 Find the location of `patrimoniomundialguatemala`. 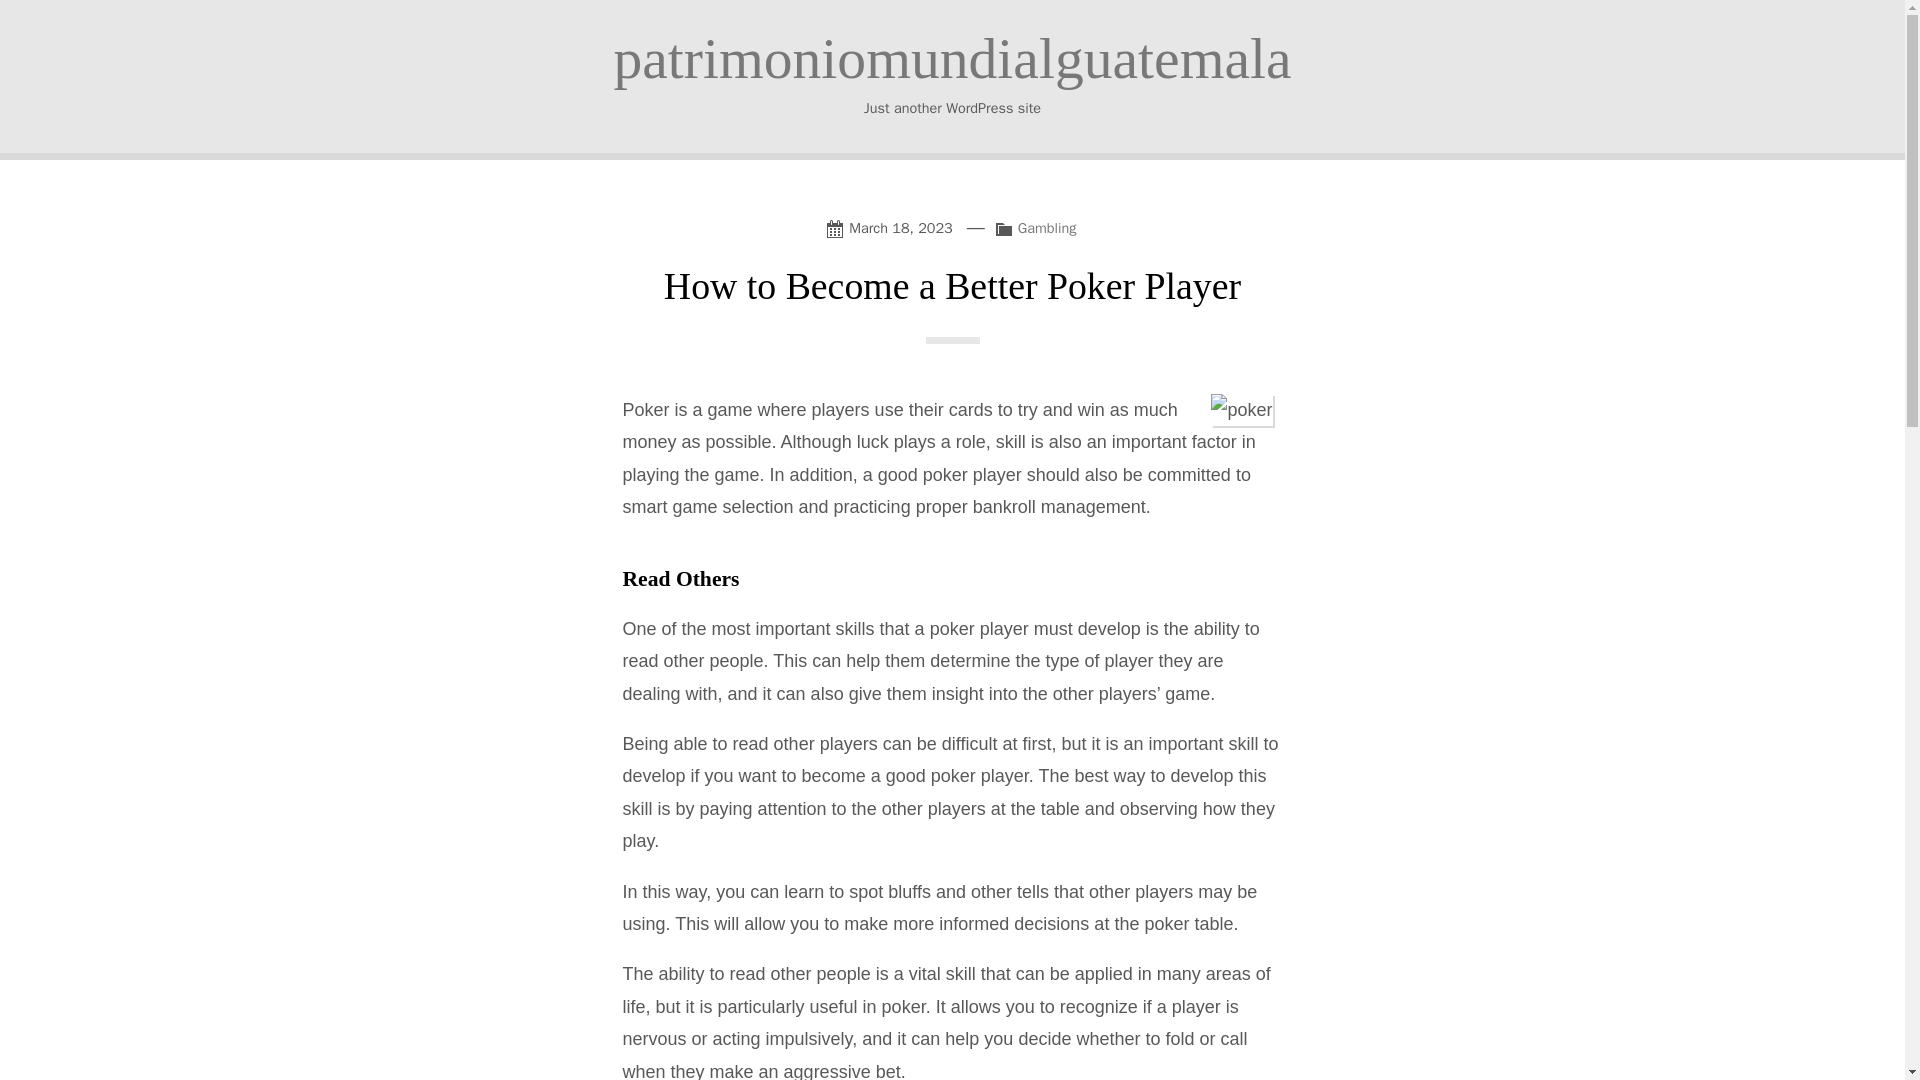

patrimoniomundialguatemala is located at coordinates (951, 58).